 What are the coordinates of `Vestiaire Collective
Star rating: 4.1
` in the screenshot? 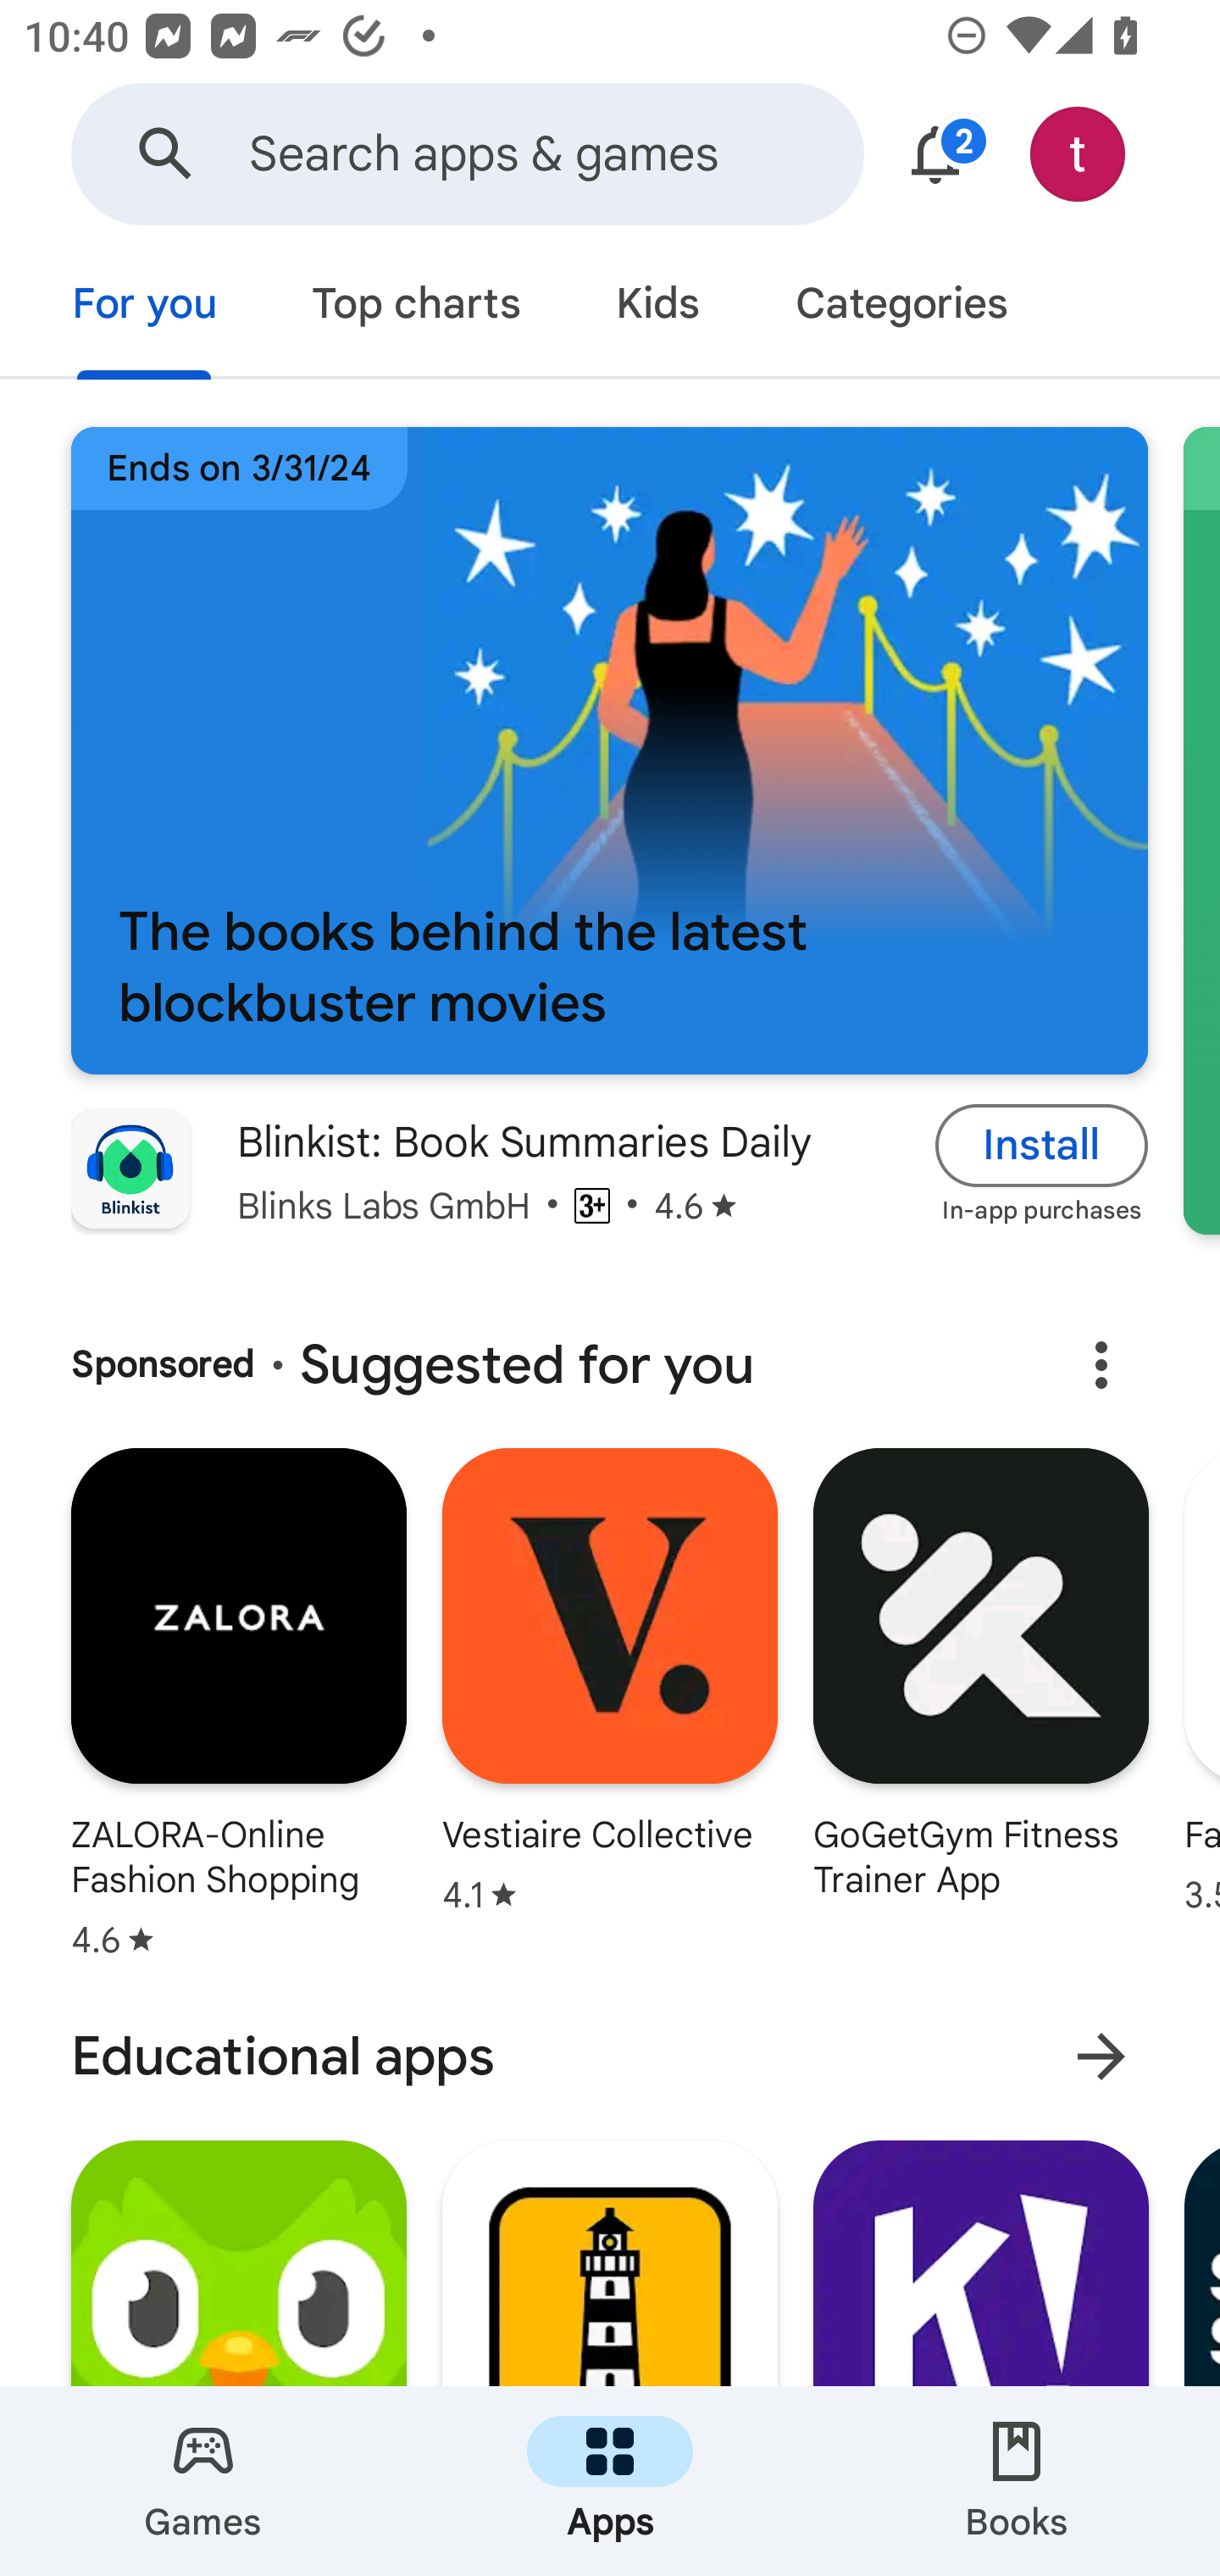 It's located at (610, 1710).